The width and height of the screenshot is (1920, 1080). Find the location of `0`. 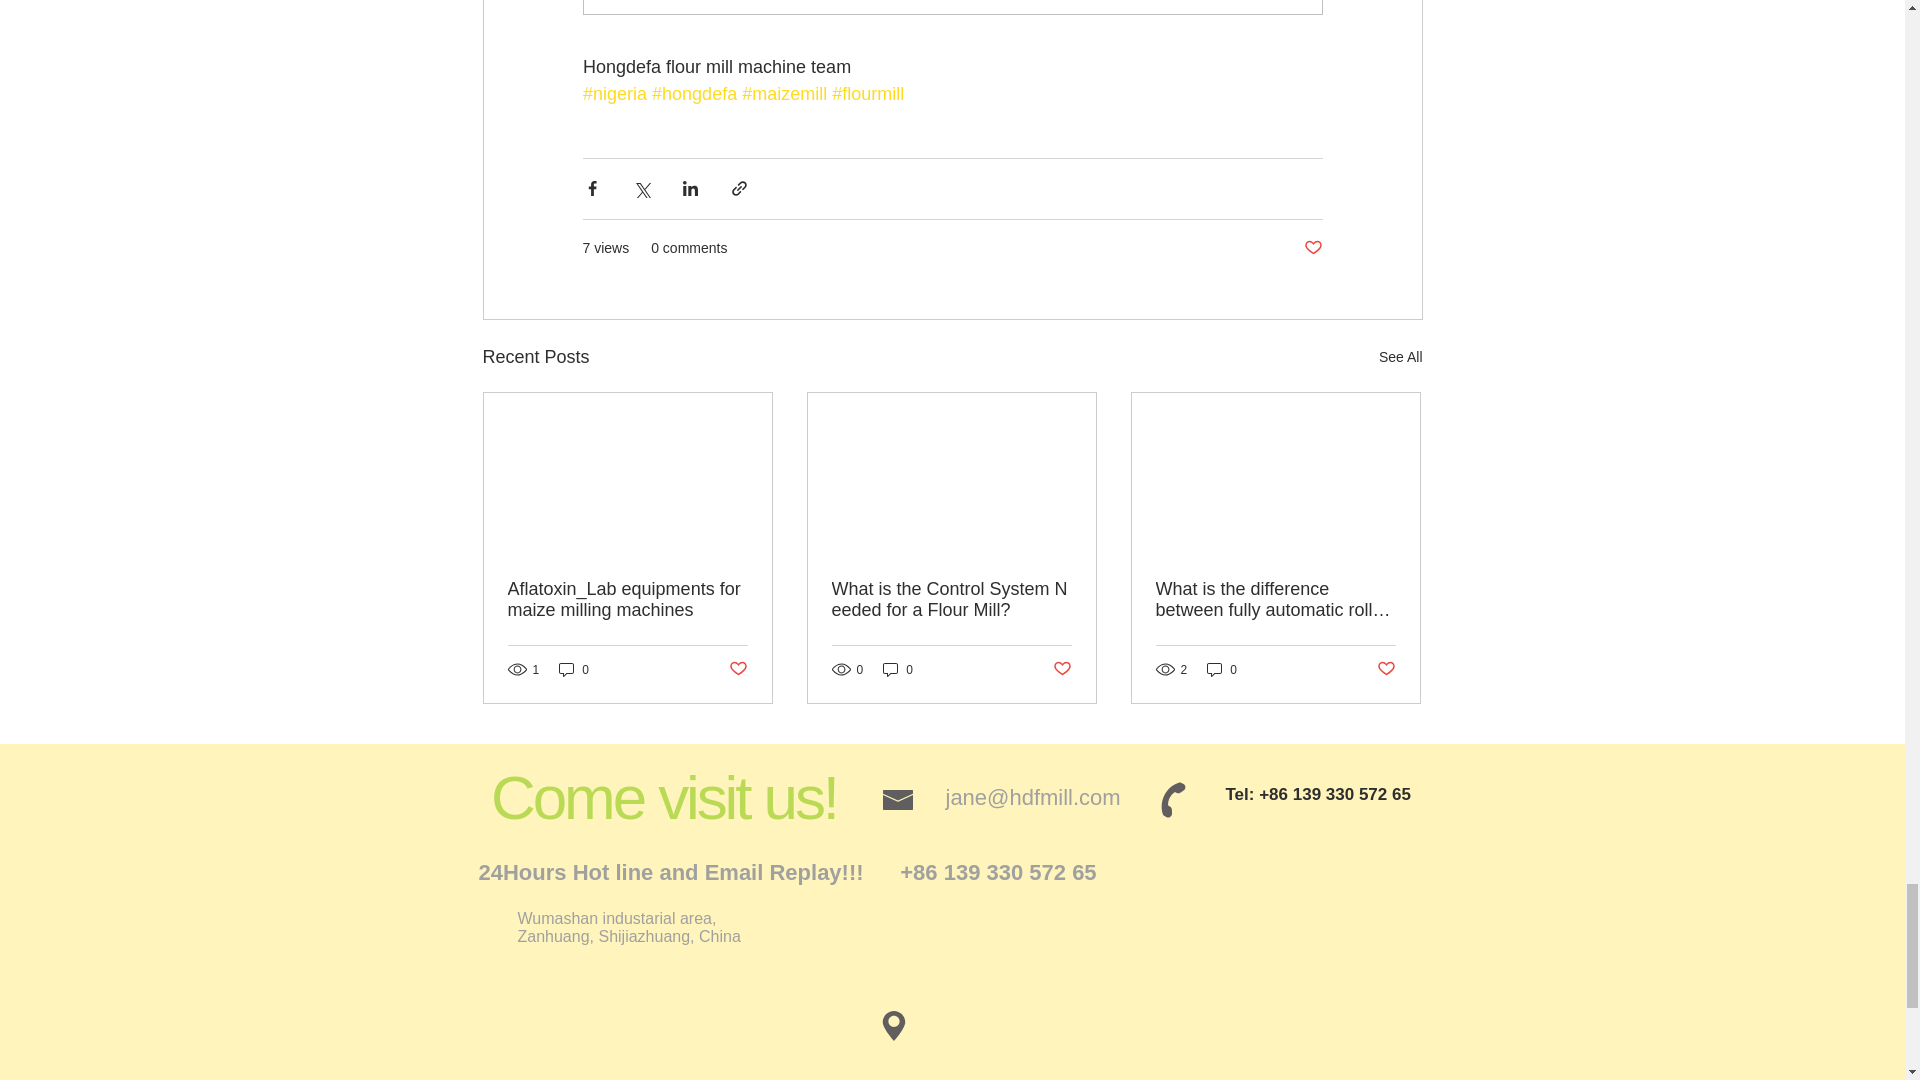

0 is located at coordinates (1222, 669).